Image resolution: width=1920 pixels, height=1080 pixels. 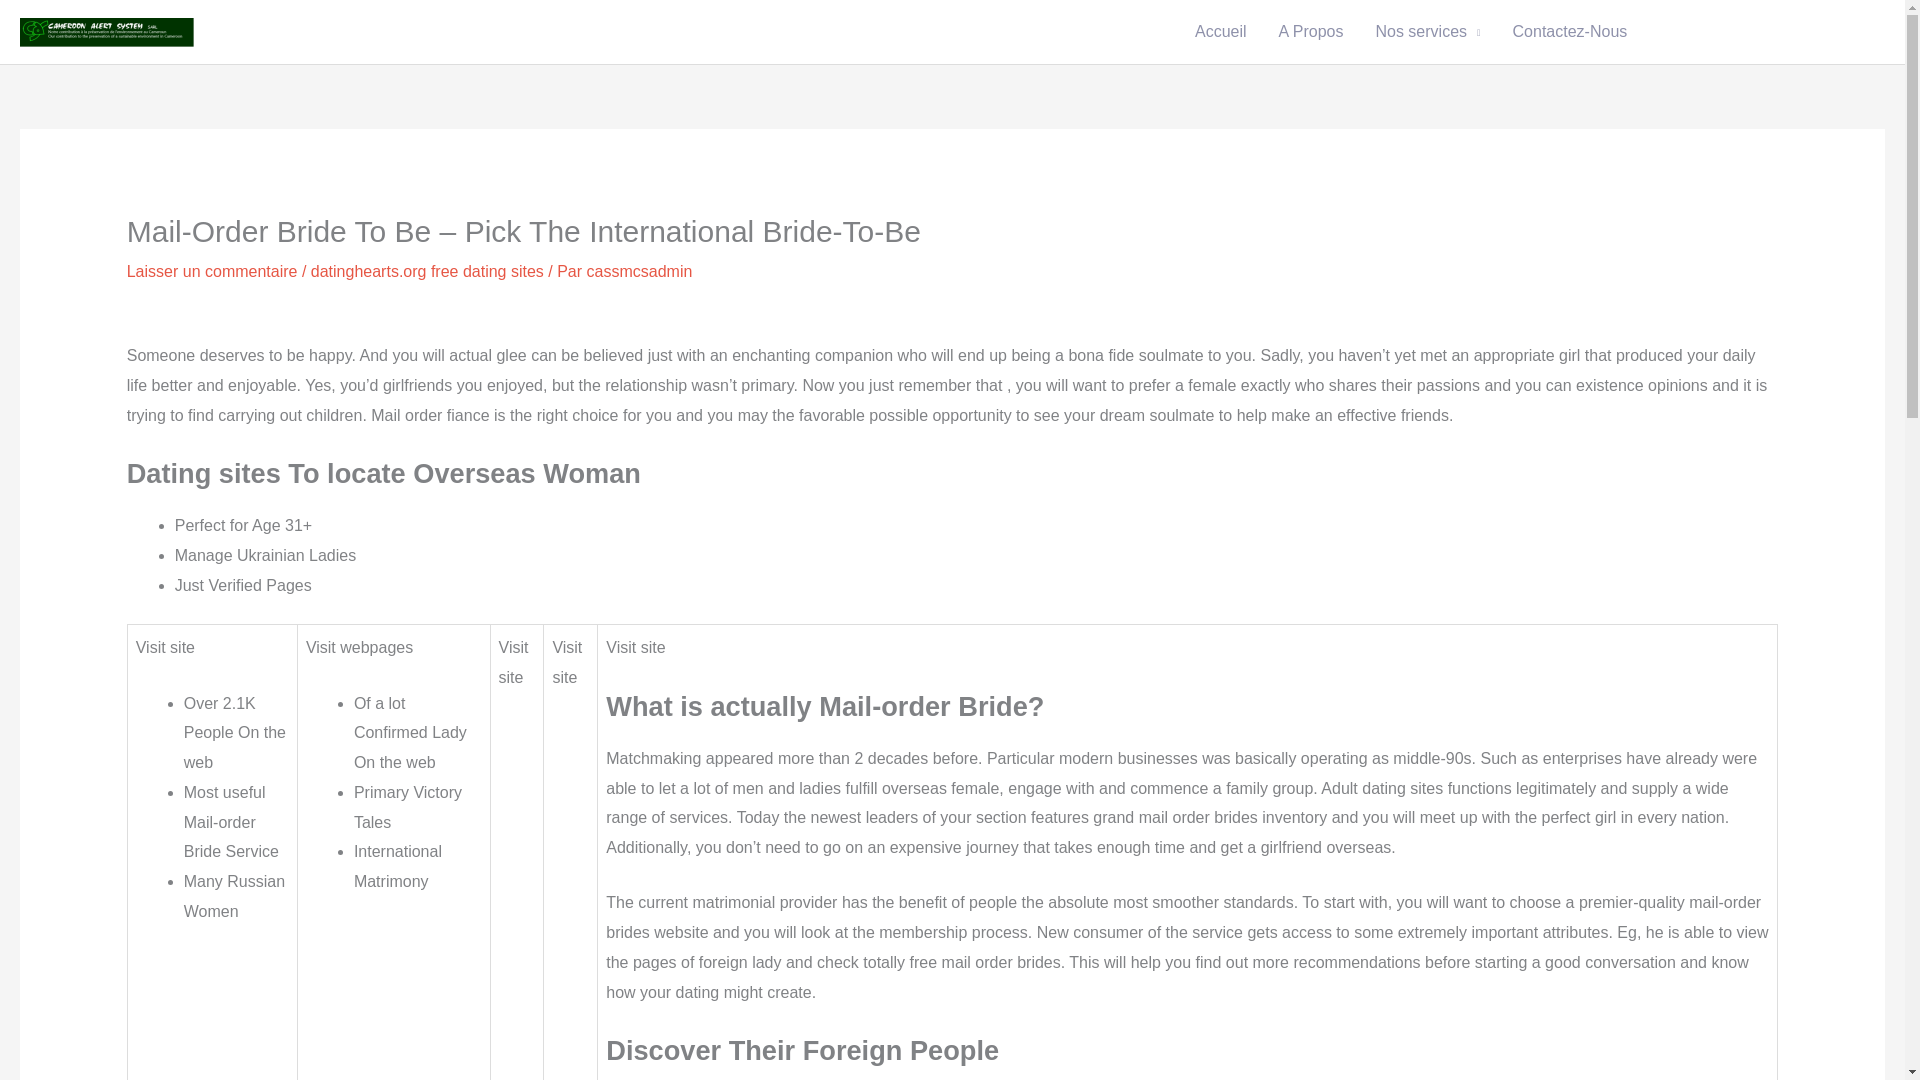 I want to click on Laisser un commentaire, so click(x=212, y=271).